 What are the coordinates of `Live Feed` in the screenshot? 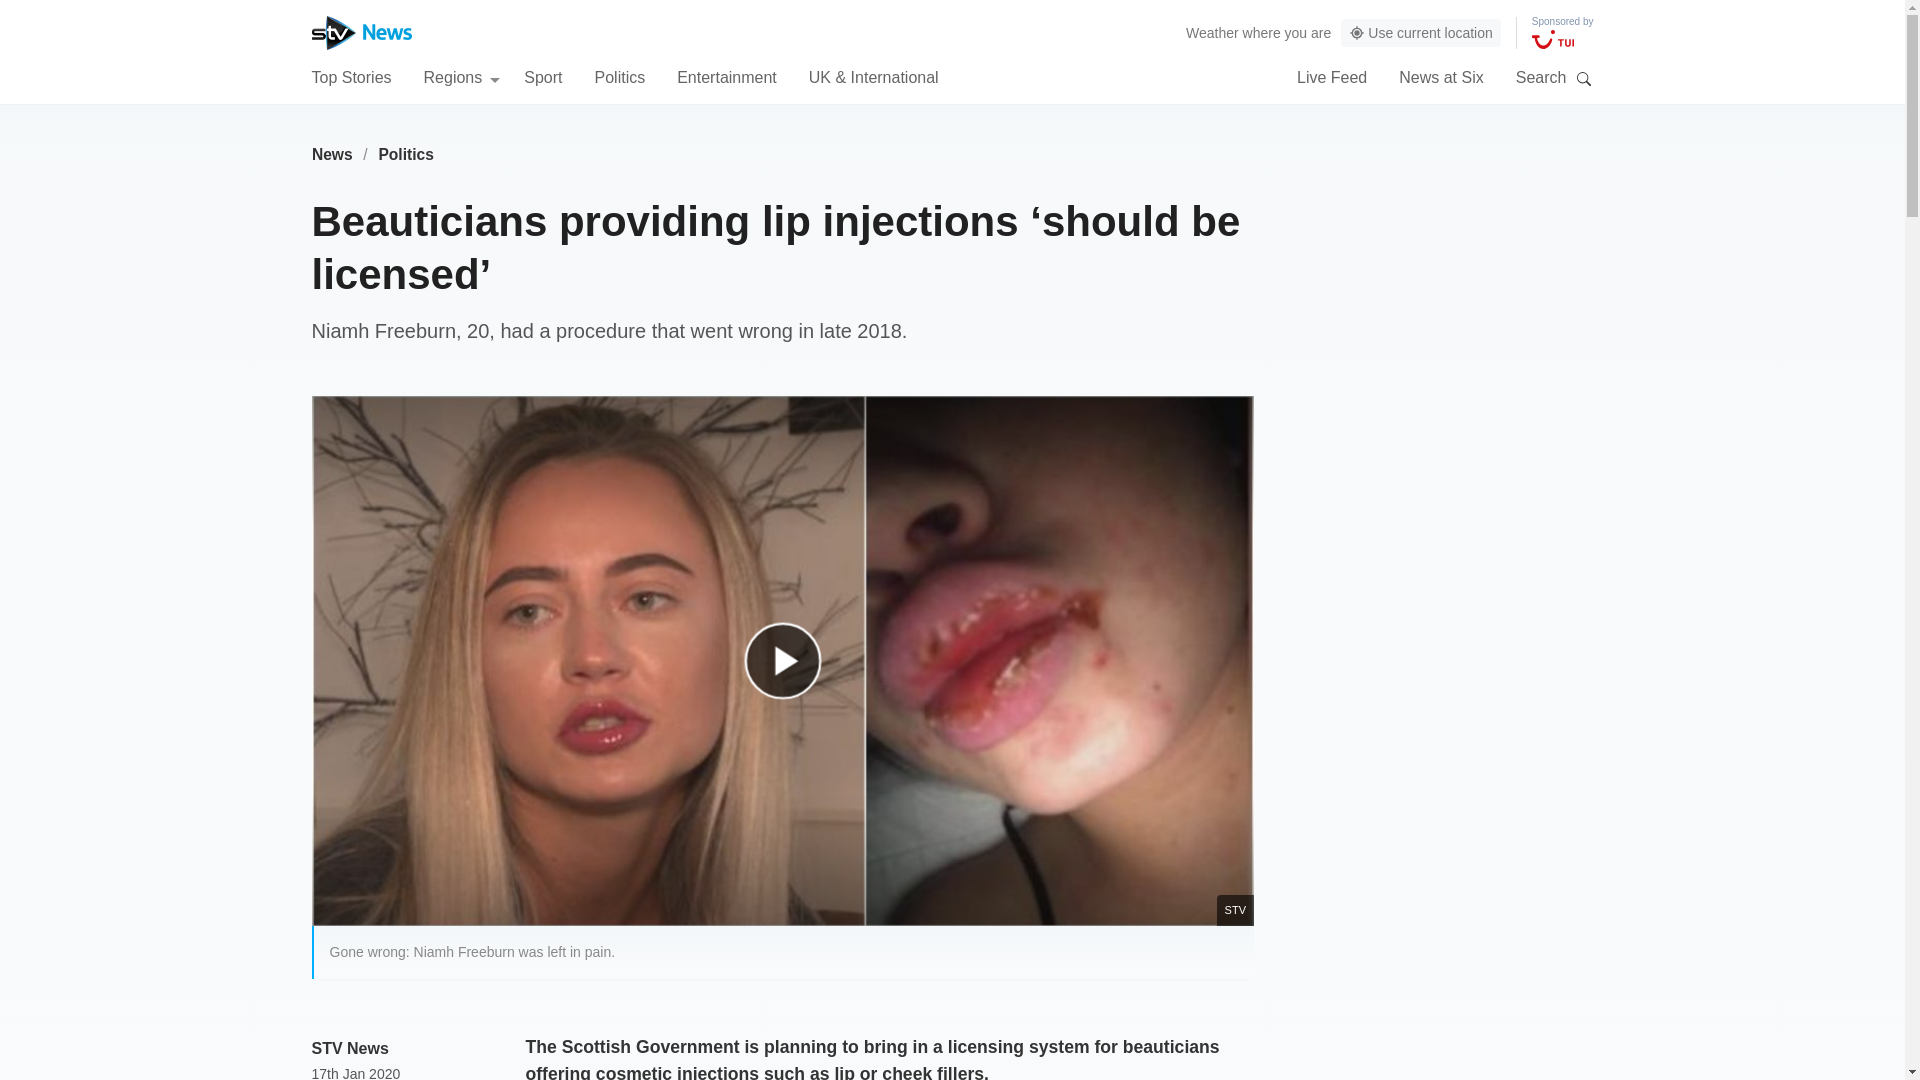 It's located at (1332, 76).